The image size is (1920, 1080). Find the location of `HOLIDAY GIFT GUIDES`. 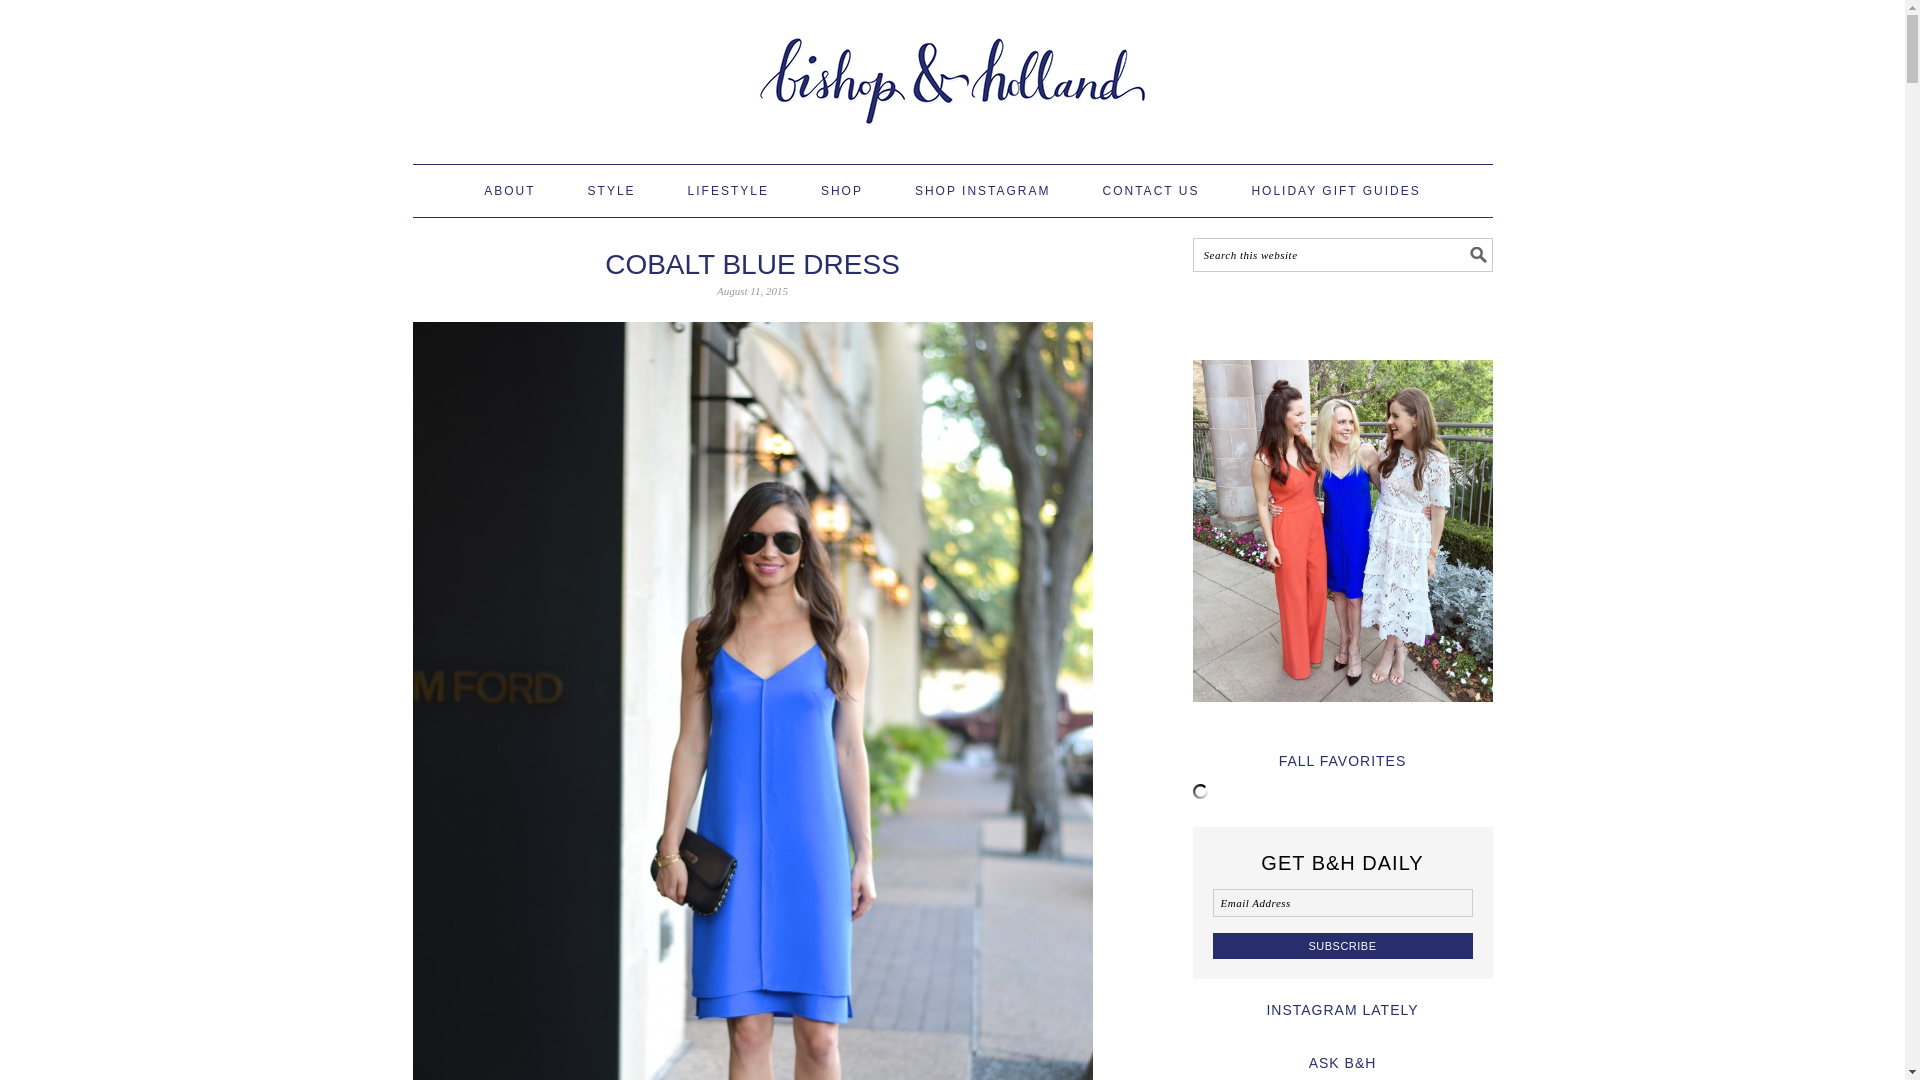

HOLIDAY GIFT GUIDES is located at coordinates (1336, 191).